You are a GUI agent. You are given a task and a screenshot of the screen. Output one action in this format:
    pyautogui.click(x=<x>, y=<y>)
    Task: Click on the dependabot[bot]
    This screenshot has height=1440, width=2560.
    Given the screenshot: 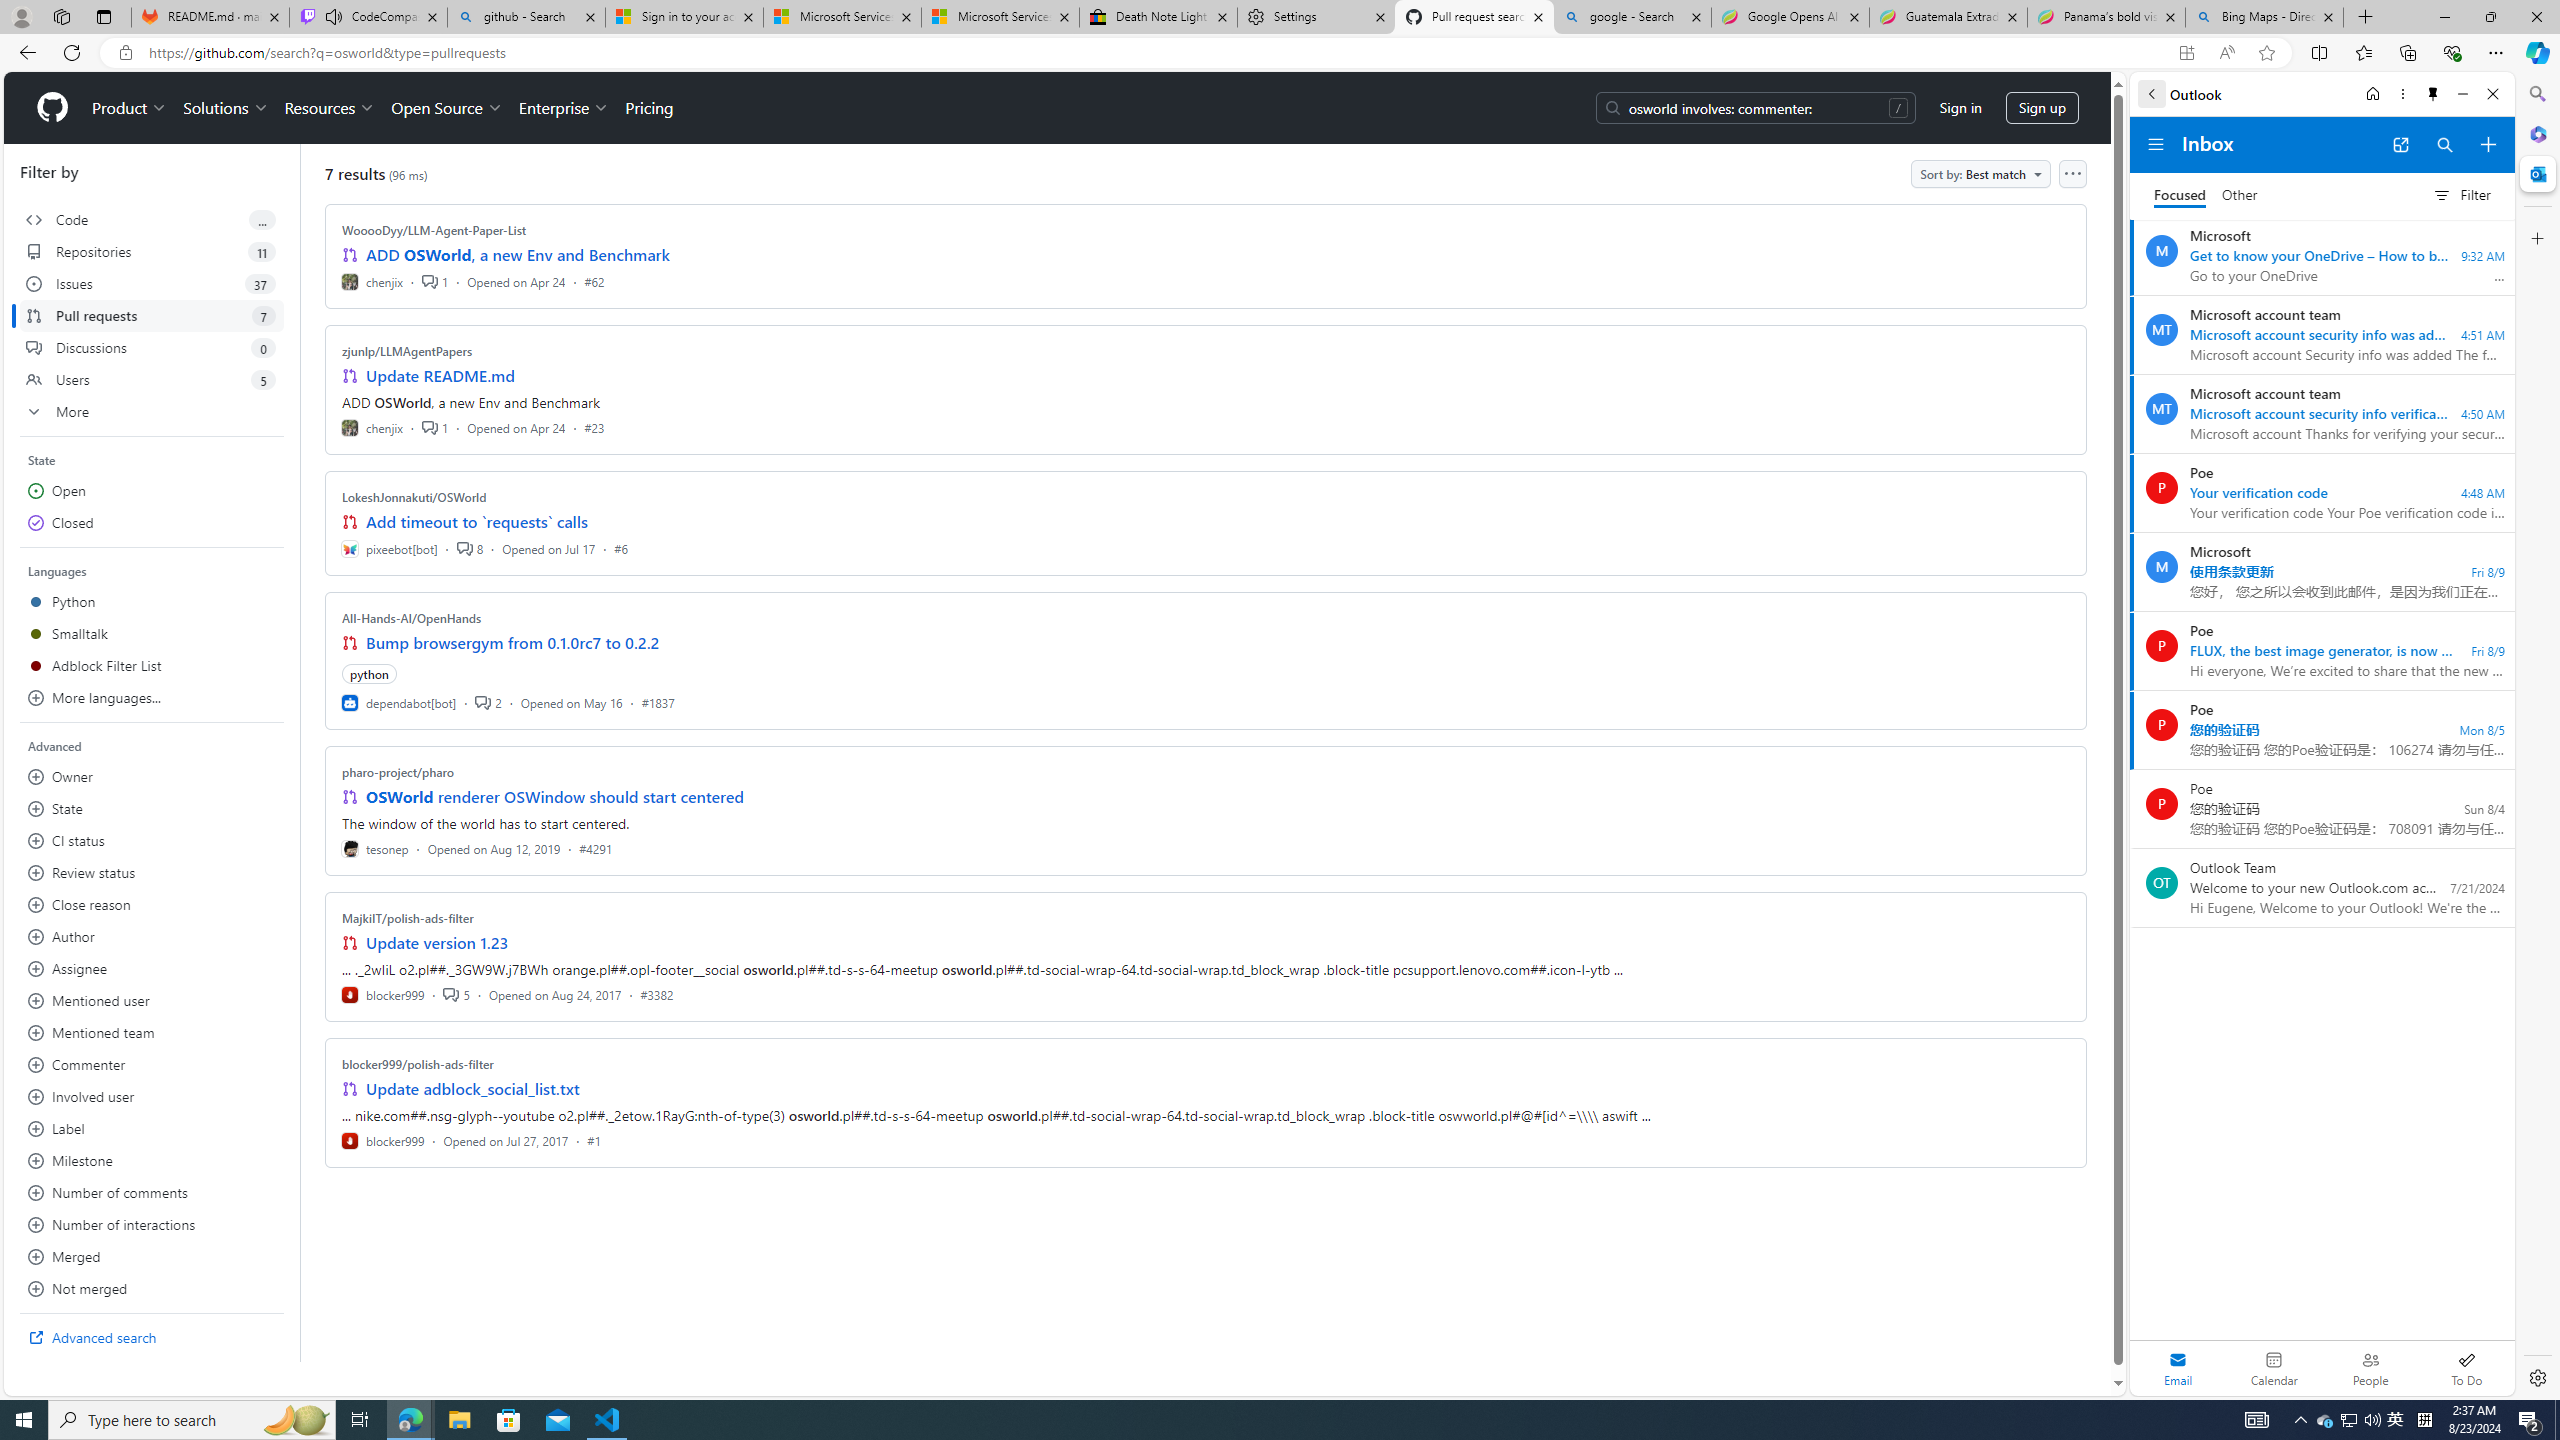 What is the action you would take?
    pyautogui.click(x=400, y=702)
    